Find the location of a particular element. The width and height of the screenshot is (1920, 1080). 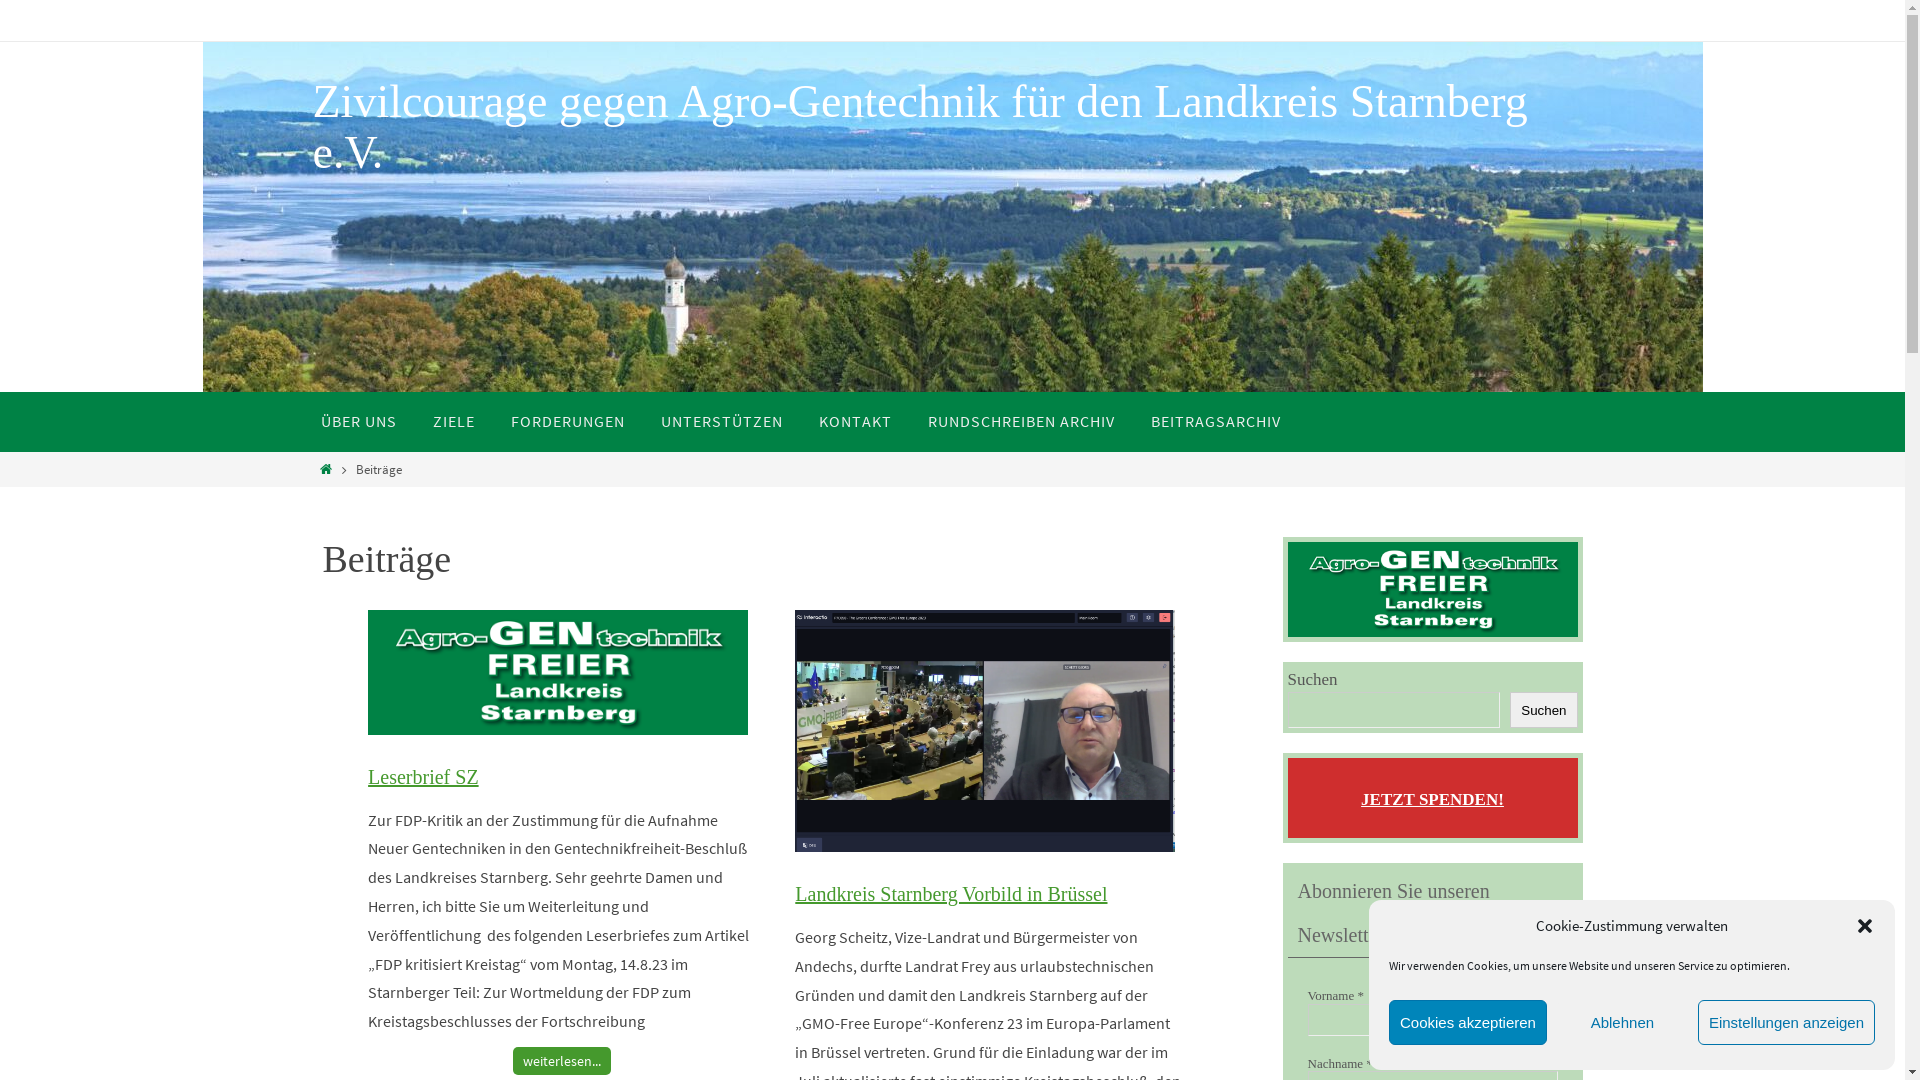

RUNDSCHREIBEN ARCHIV is located at coordinates (1022, 422).